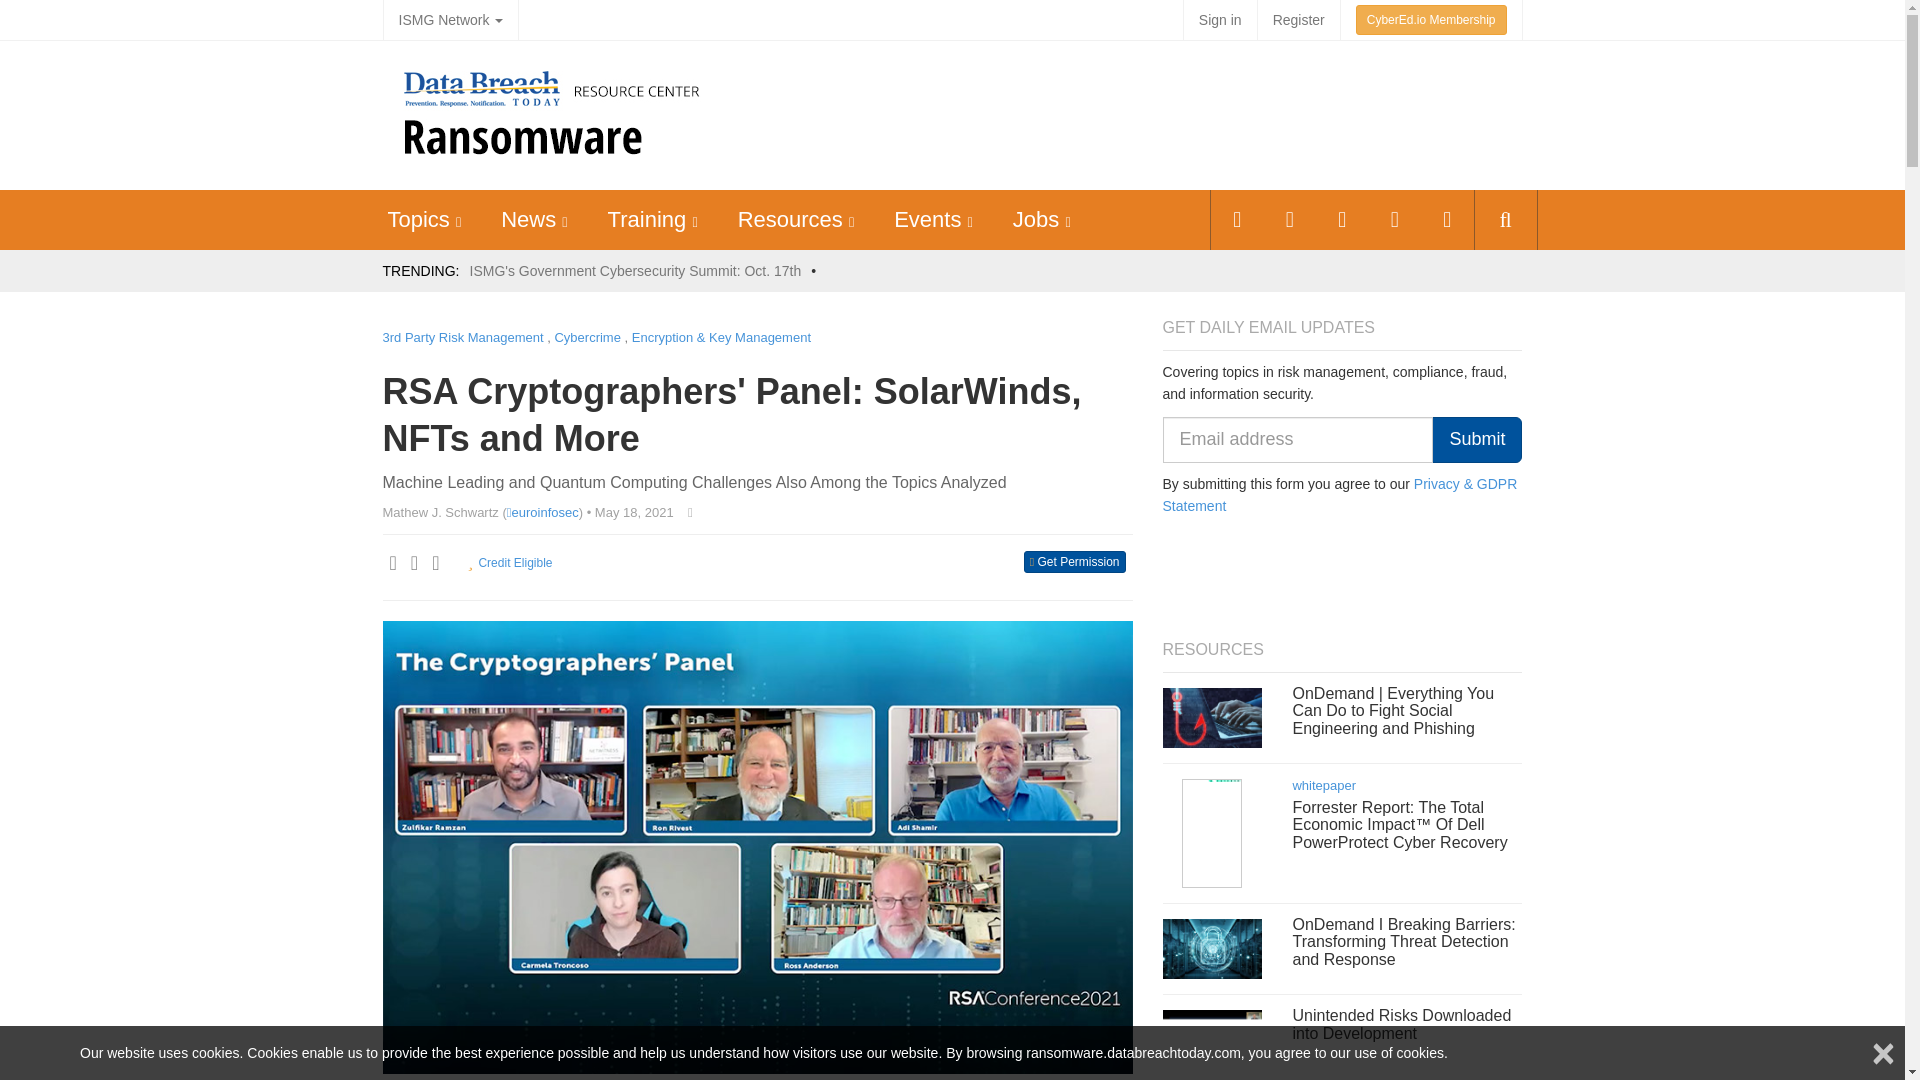 Image resolution: width=1920 pixels, height=1080 pixels. Describe the element at coordinates (1298, 20) in the screenshot. I see `Register` at that location.